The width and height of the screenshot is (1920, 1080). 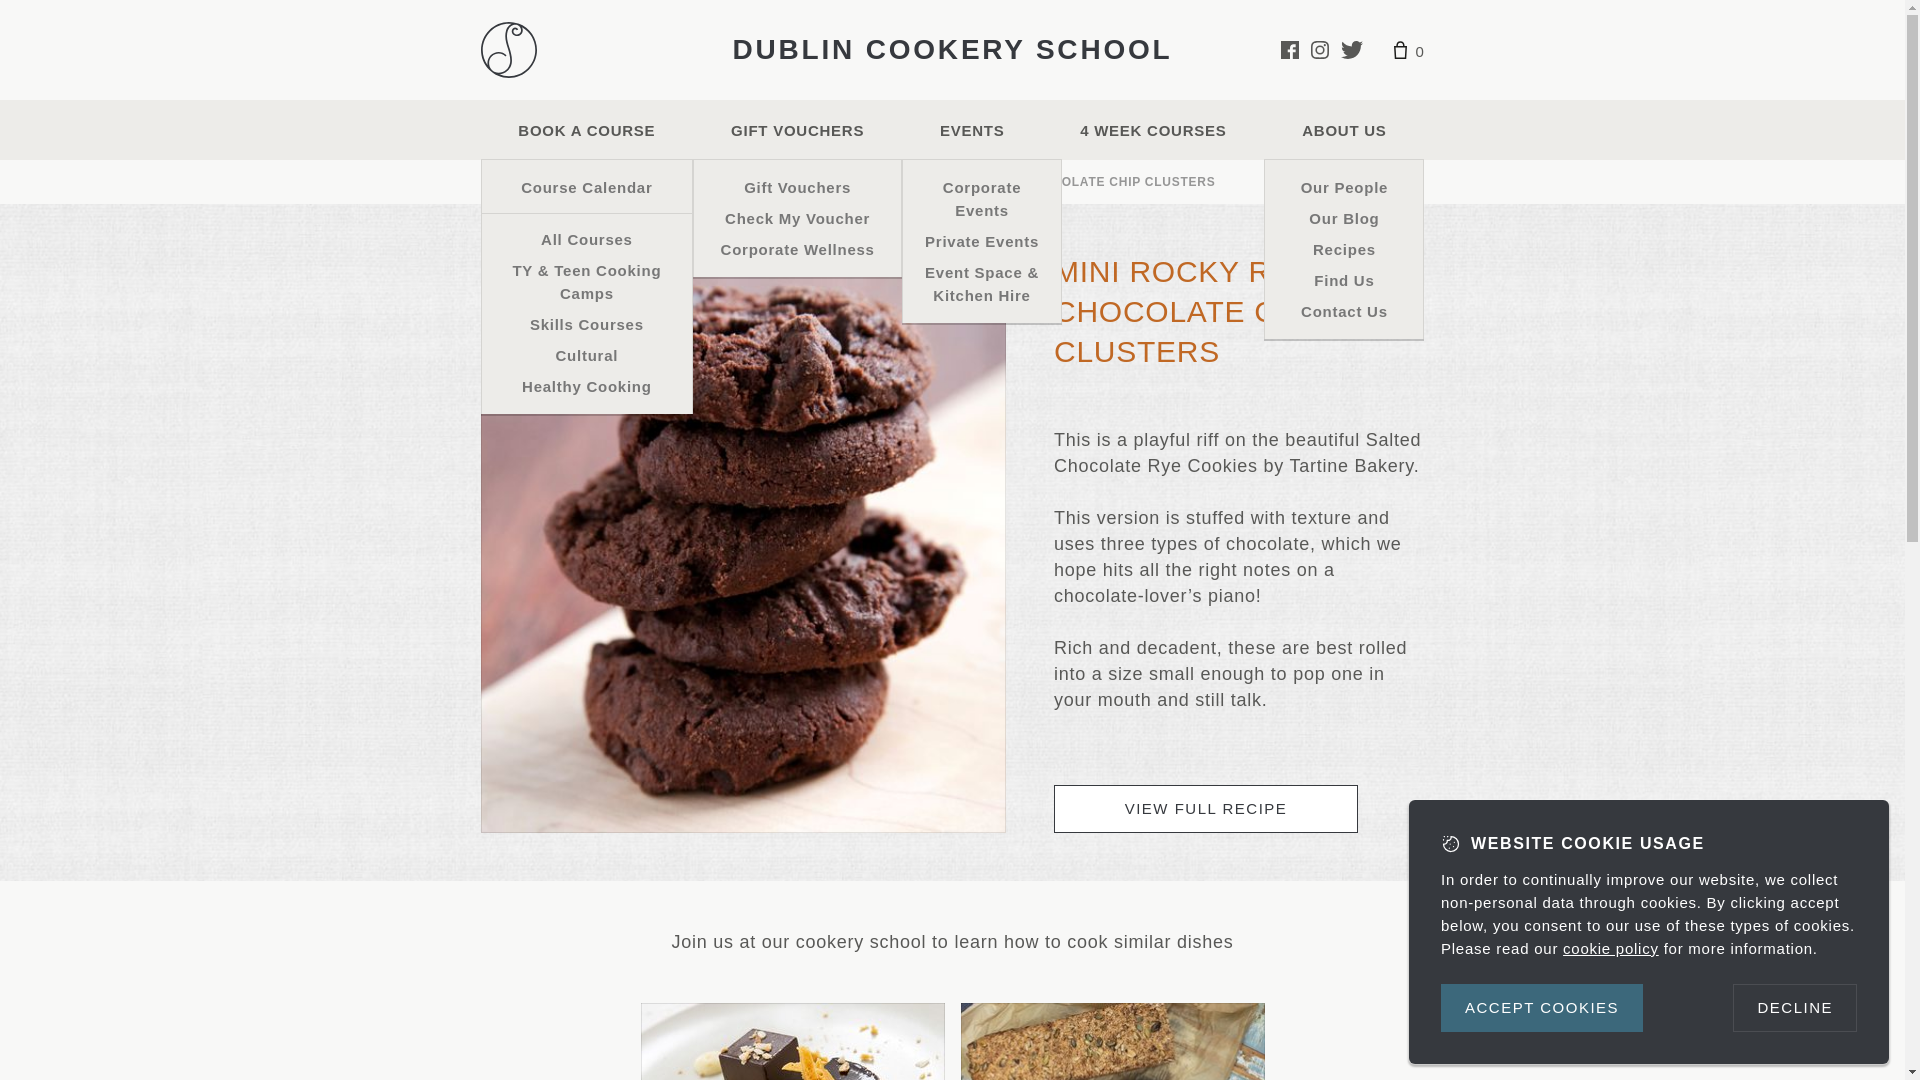 I want to click on Course Calendar, so click(x=587, y=187).